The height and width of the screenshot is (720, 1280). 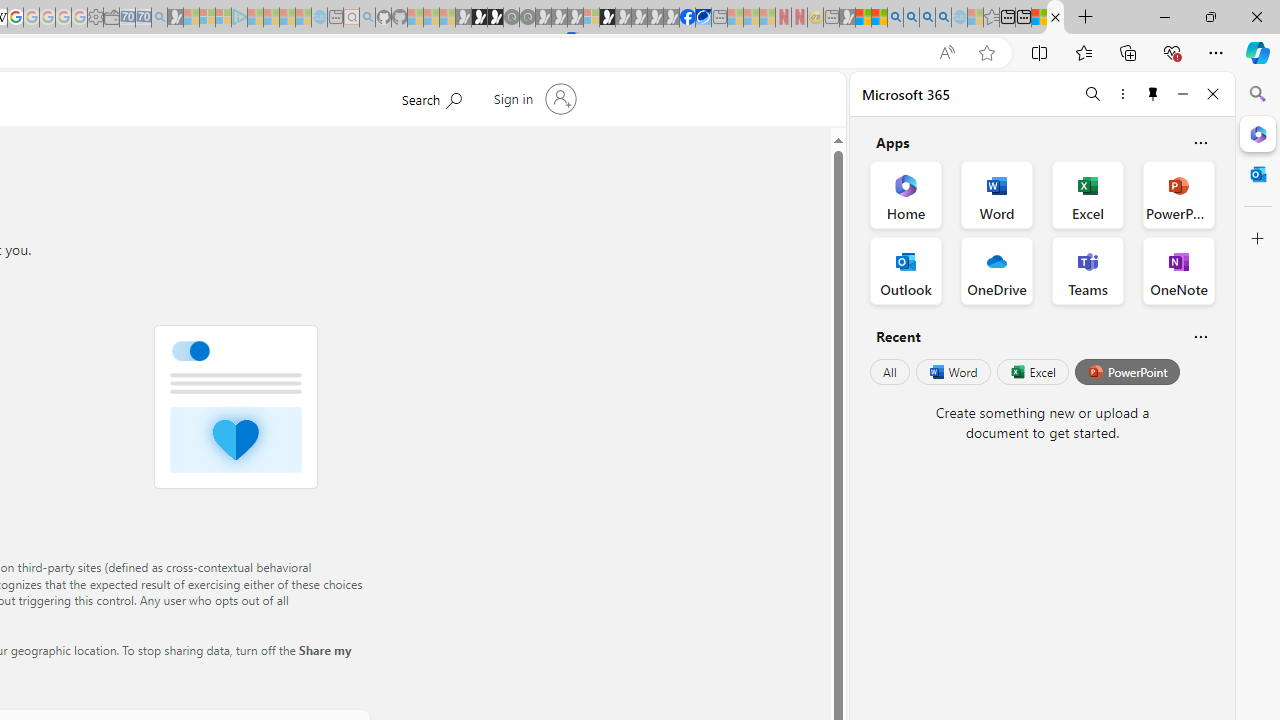 I want to click on Nordace | Facebook, so click(x=687, y=18).